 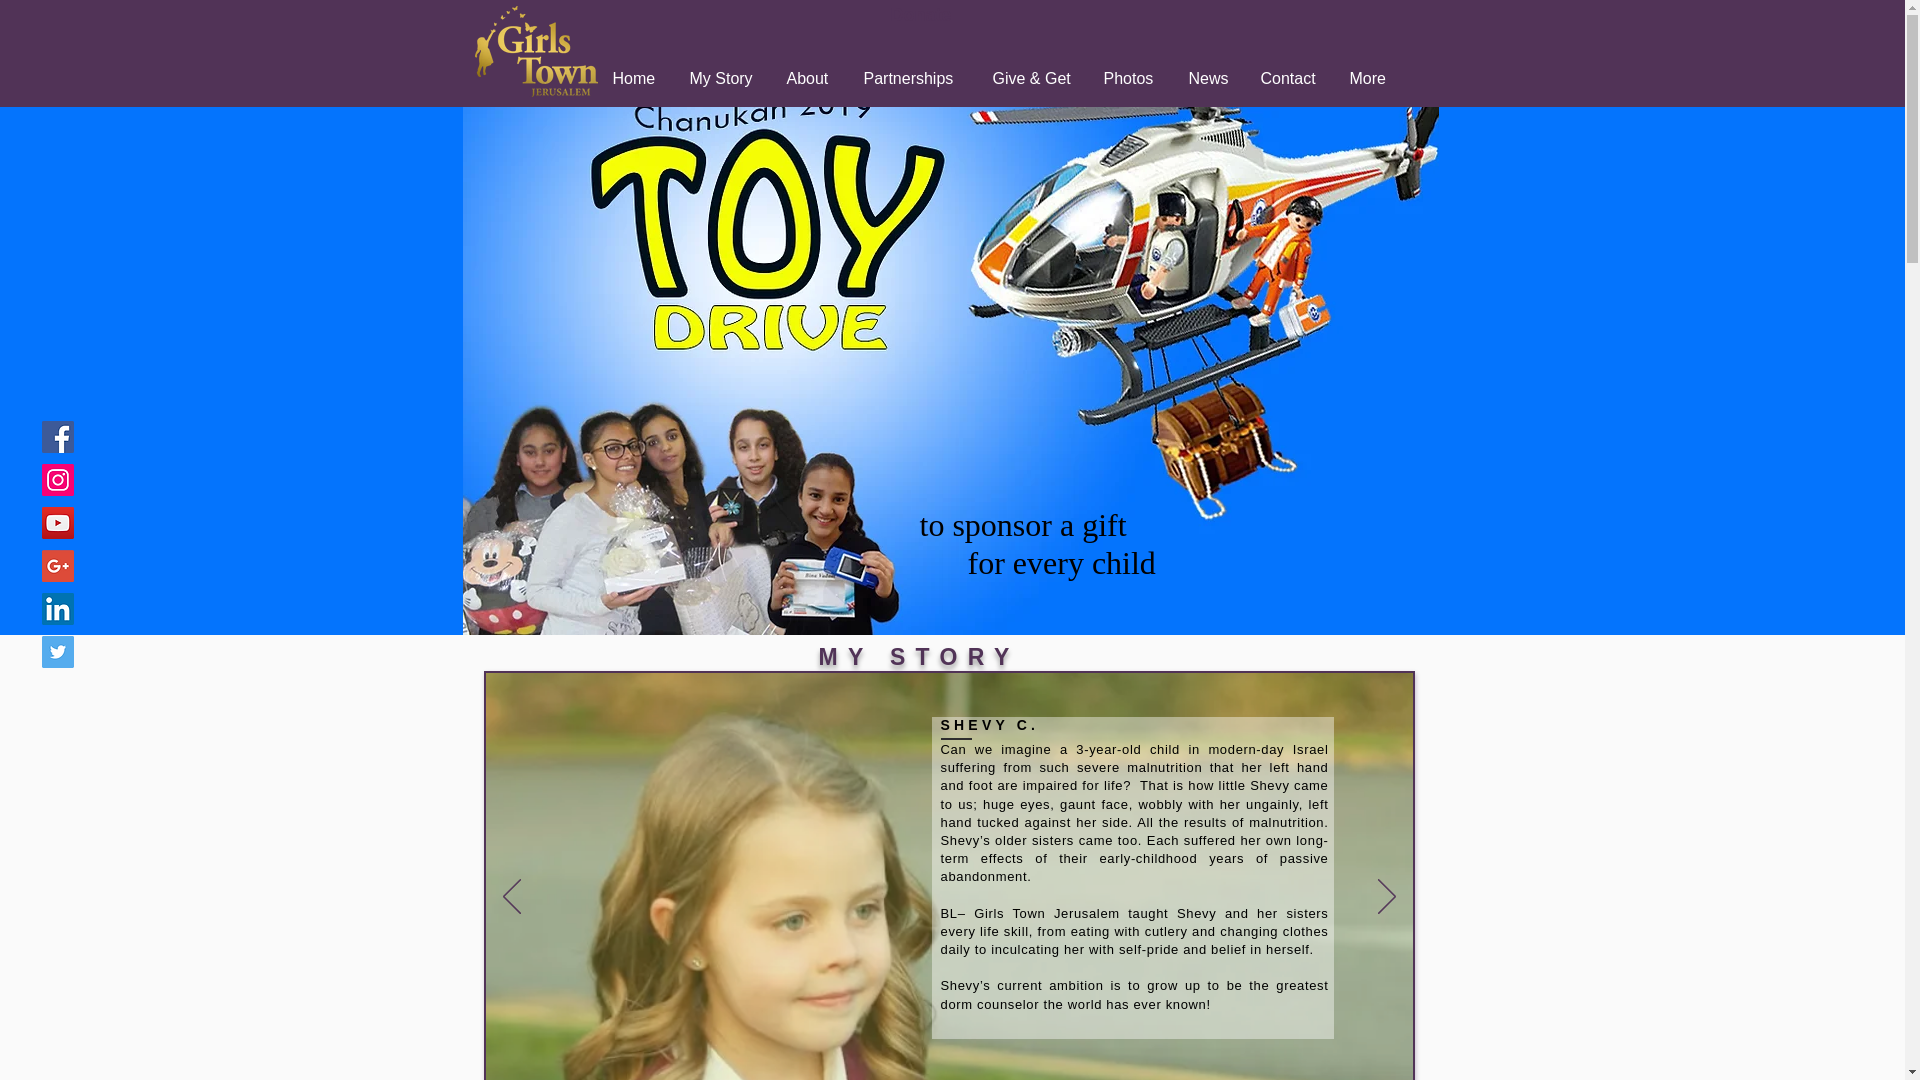 What do you see at coordinates (1290, 78) in the screenshot?
I see `Contact` at bounding box center [1290, 78].